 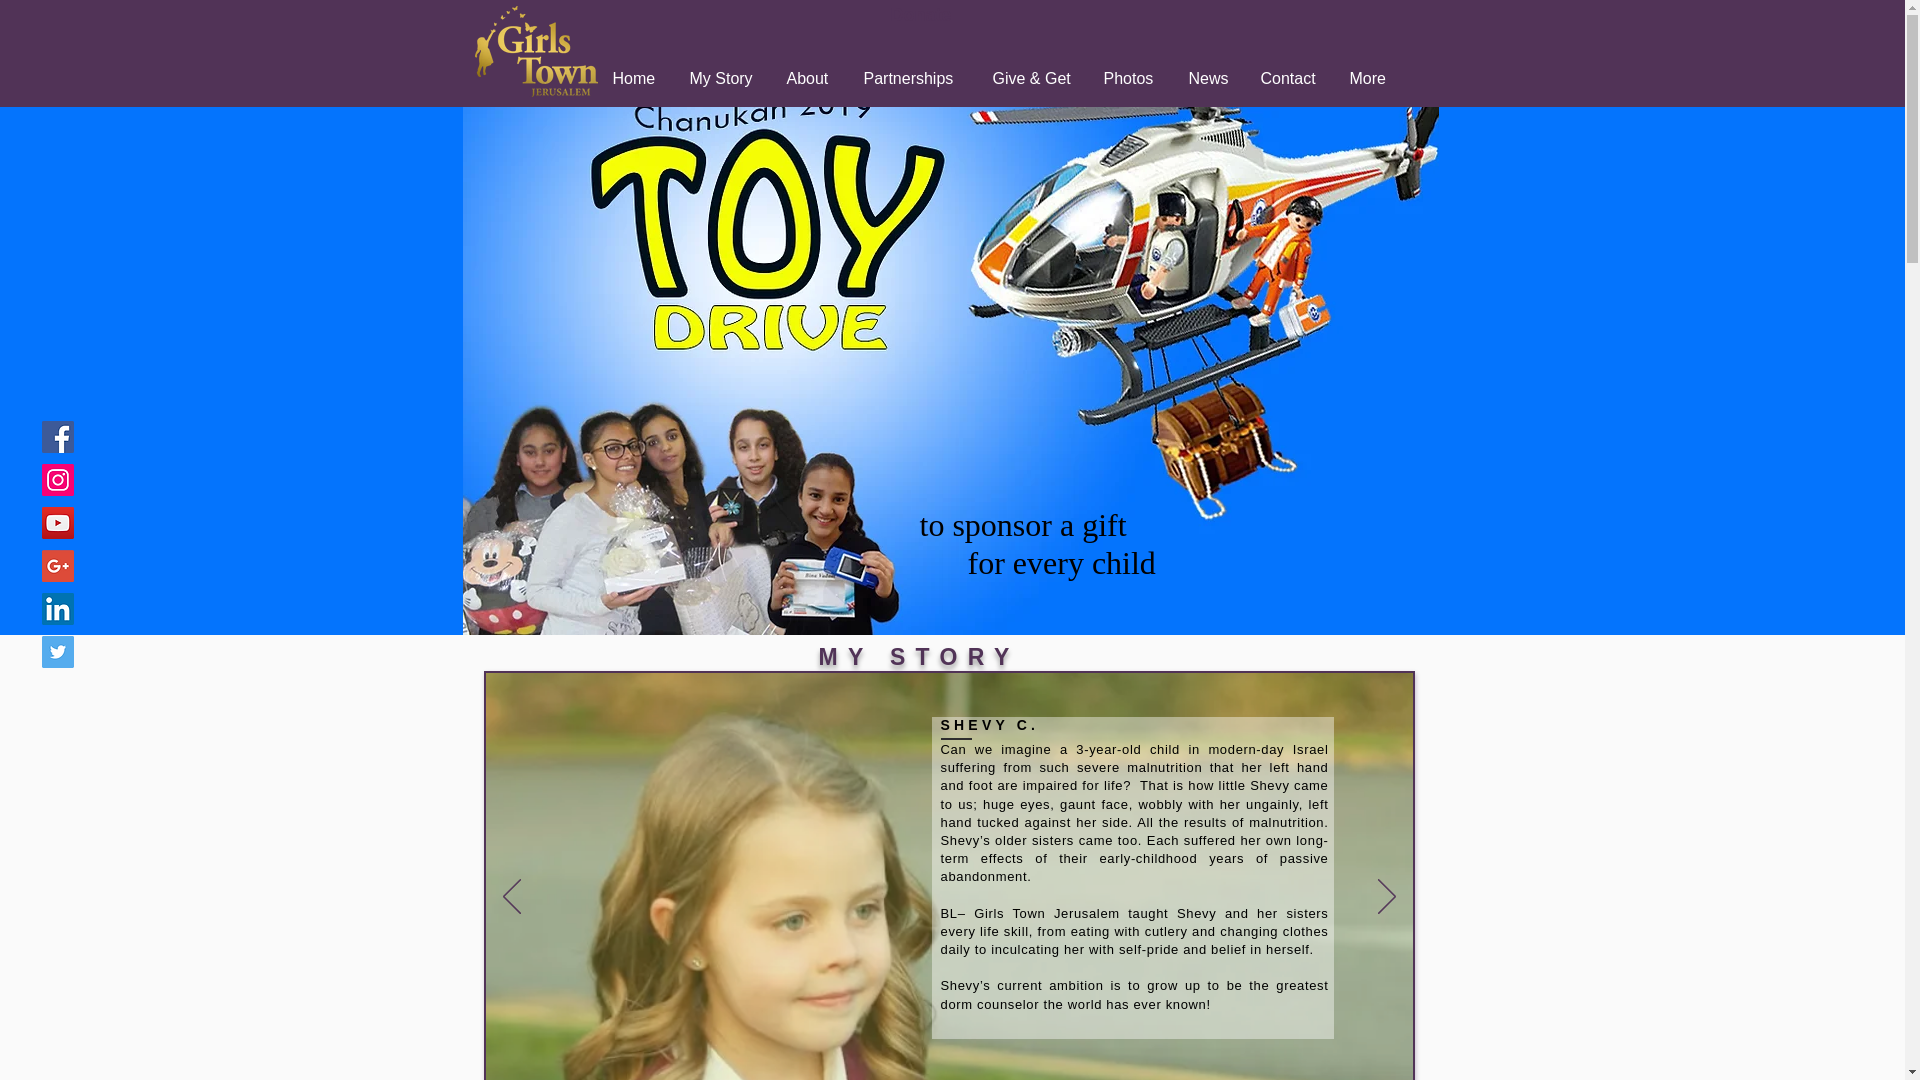 What do you see at coordinates (1290, 78) in the screenshot?
I see `Contact` at bounding box center [1290, 78].